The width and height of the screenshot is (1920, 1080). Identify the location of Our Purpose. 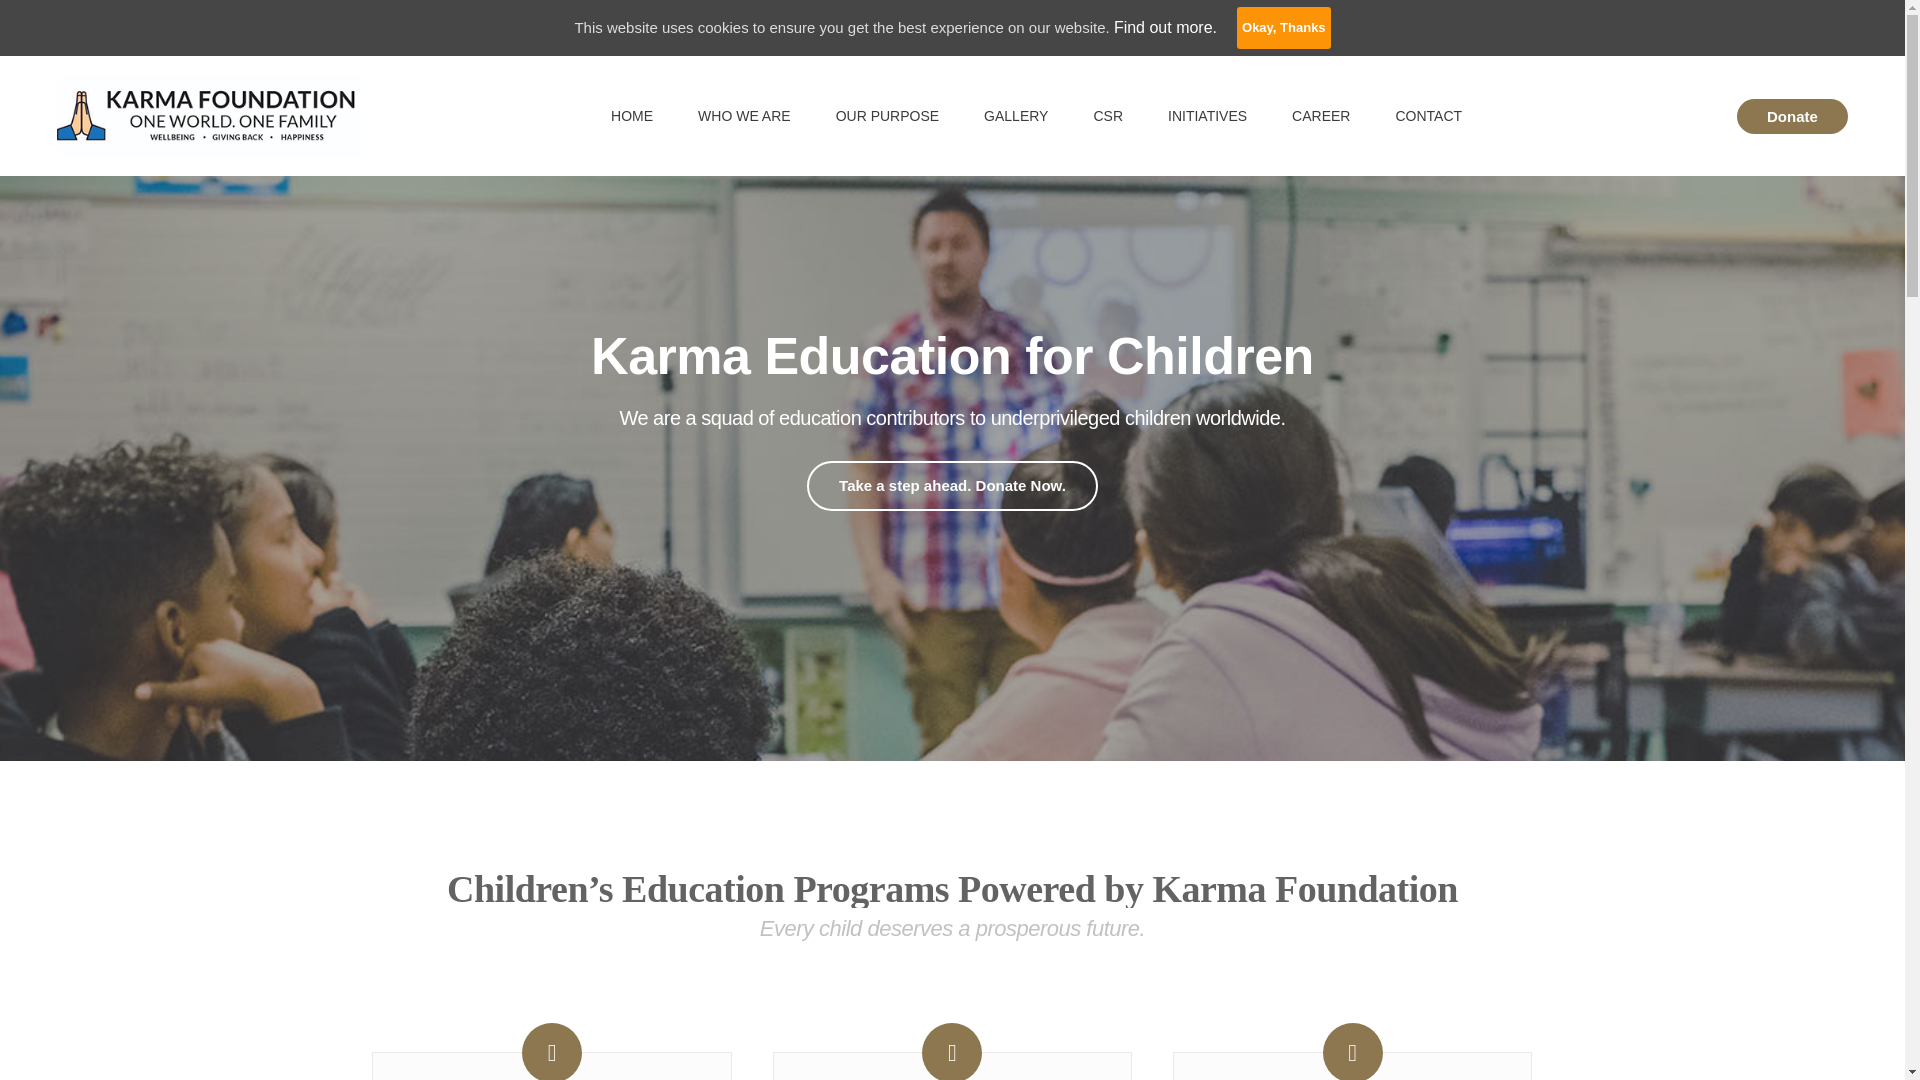
(888, 116).